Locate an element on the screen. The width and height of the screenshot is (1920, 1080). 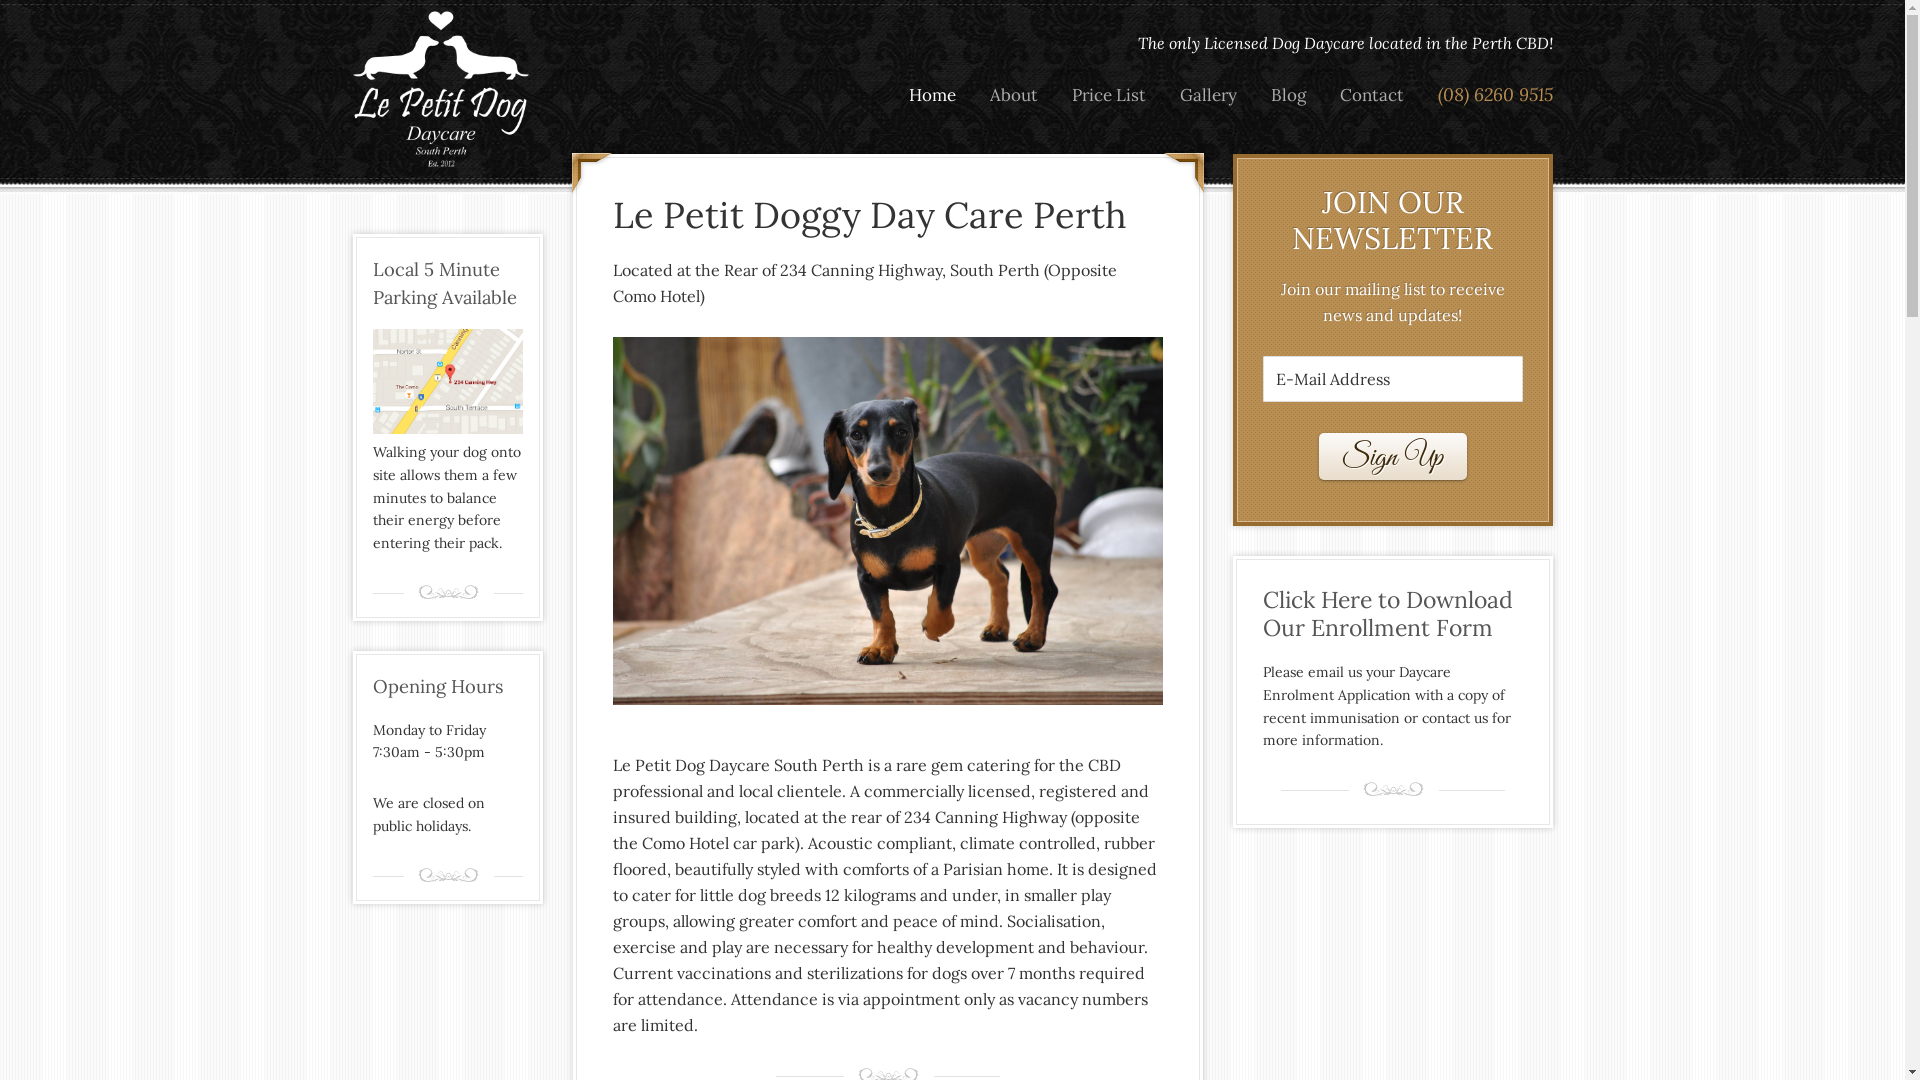
Contact is located at coordinates (1371, 96).